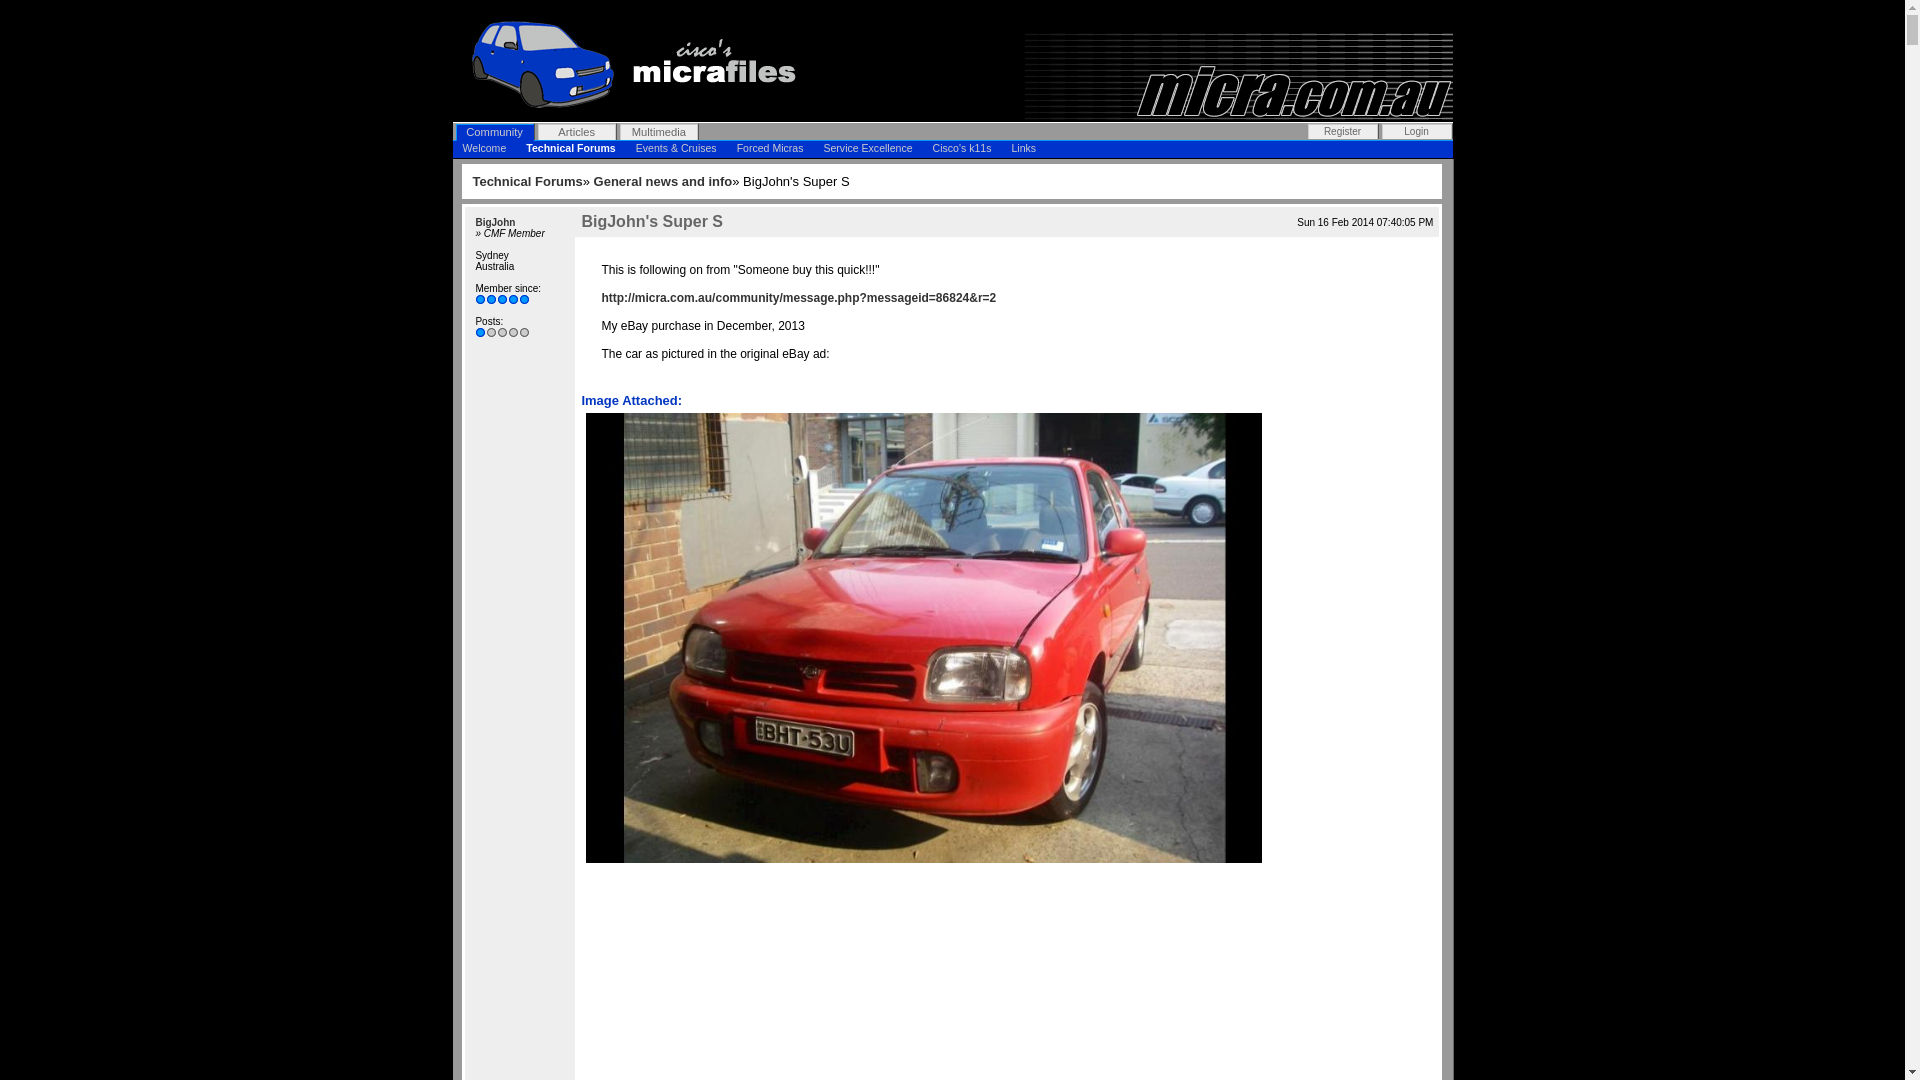  What do you see at coordinates (1417, 132) in the screenshot?
I see `Login` at bounding box center [1417, 132].